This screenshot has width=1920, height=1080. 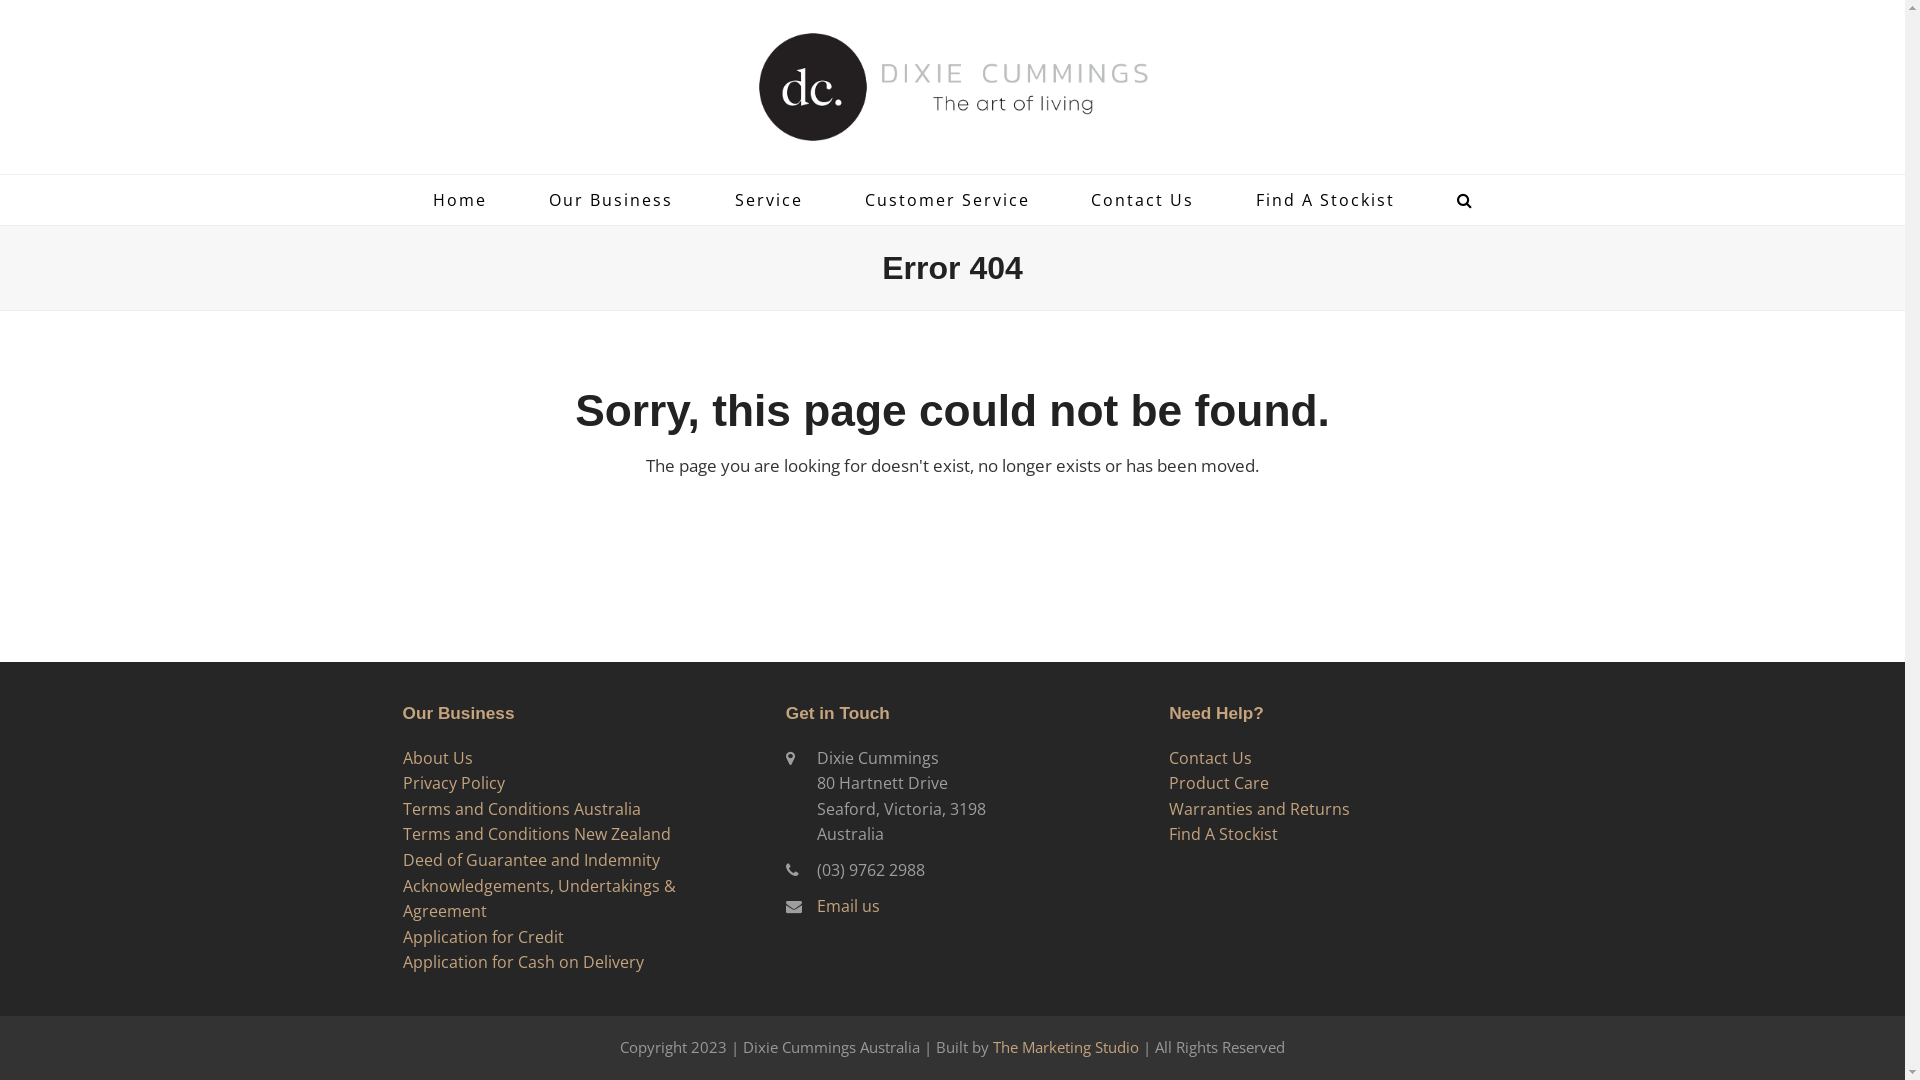 What do you see at coordinates (848, 906) in the screenshot?
I see `Email us` at bounding box center [848, 906].